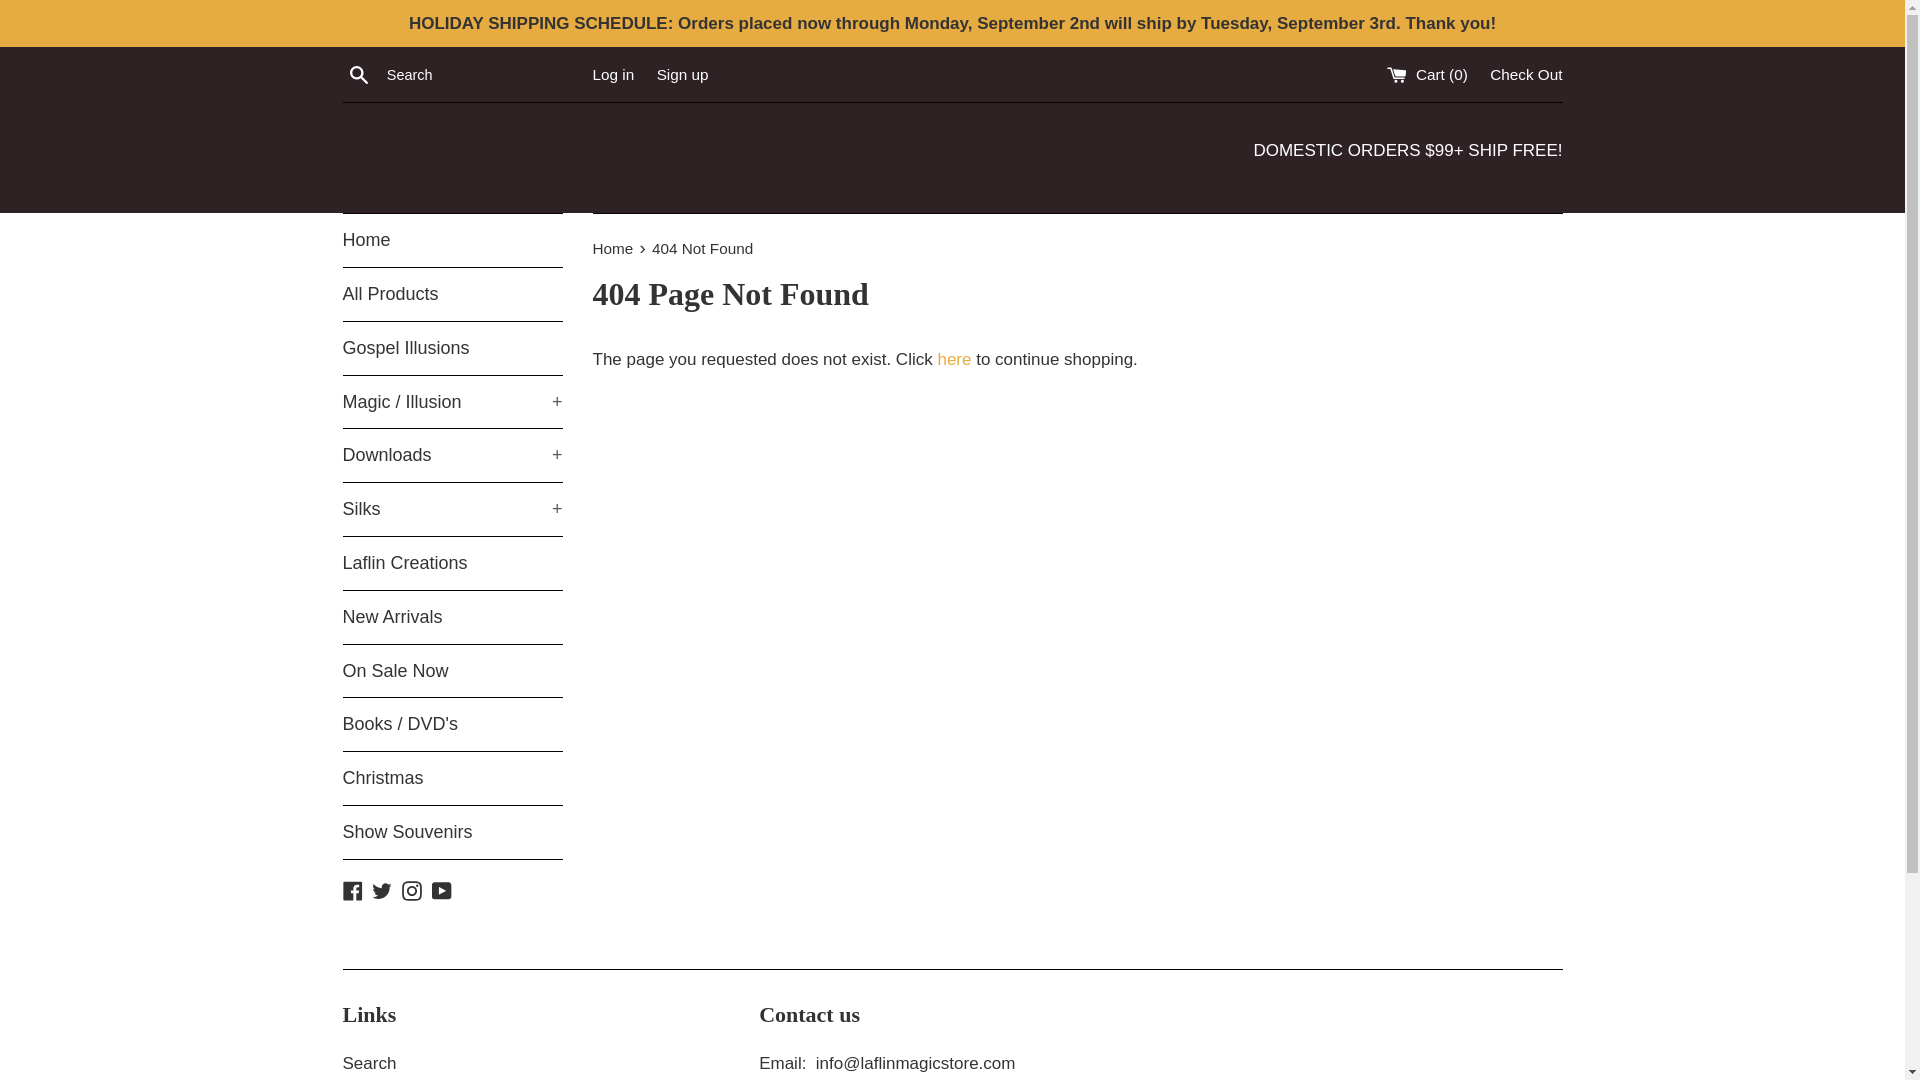  What do you see at coordinates (614, 248) in the screenshot?
I see `Back to the frontpage` at bounding box center [614, 248].